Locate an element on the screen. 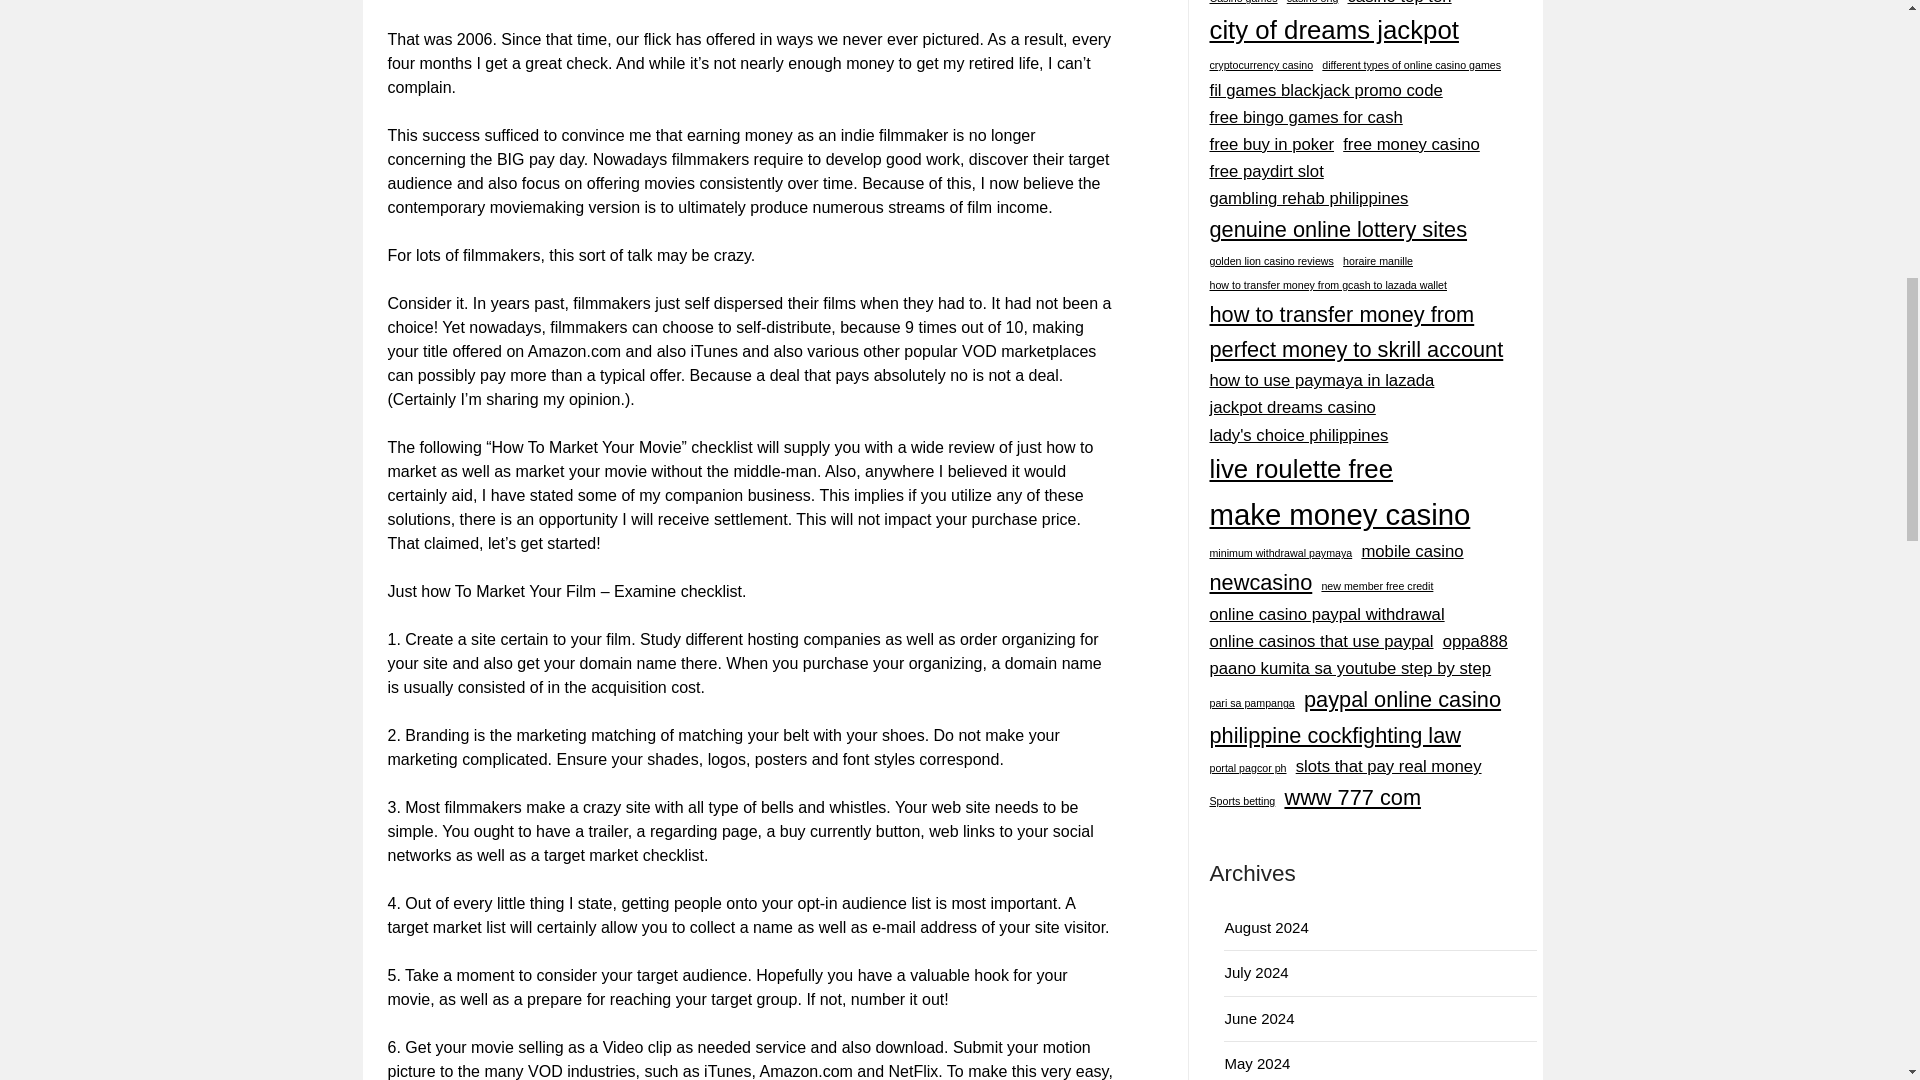 The width and height of the screenshot is (1920, 1080). how to transfer money from perfect money to skrill account is located at coordinates (1362, 332).